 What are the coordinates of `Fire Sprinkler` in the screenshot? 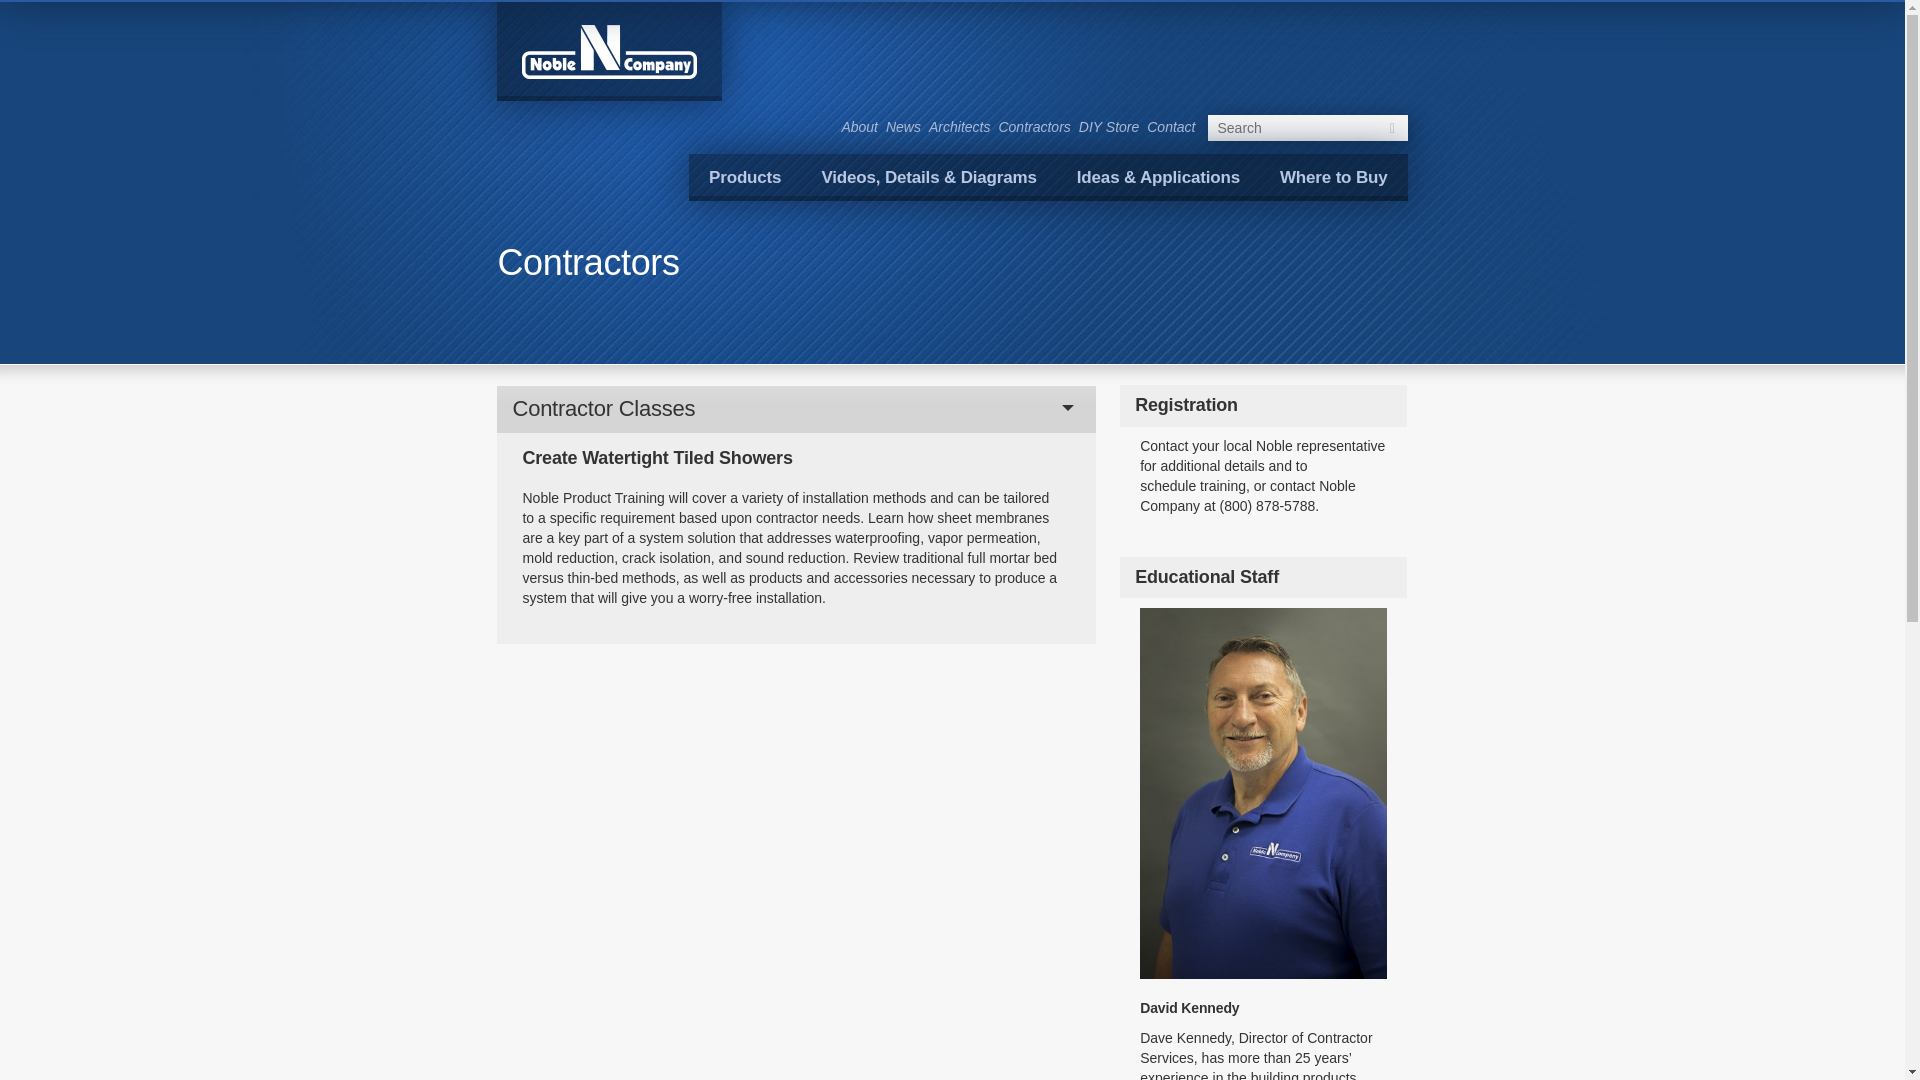 It's located at (1274, 235).